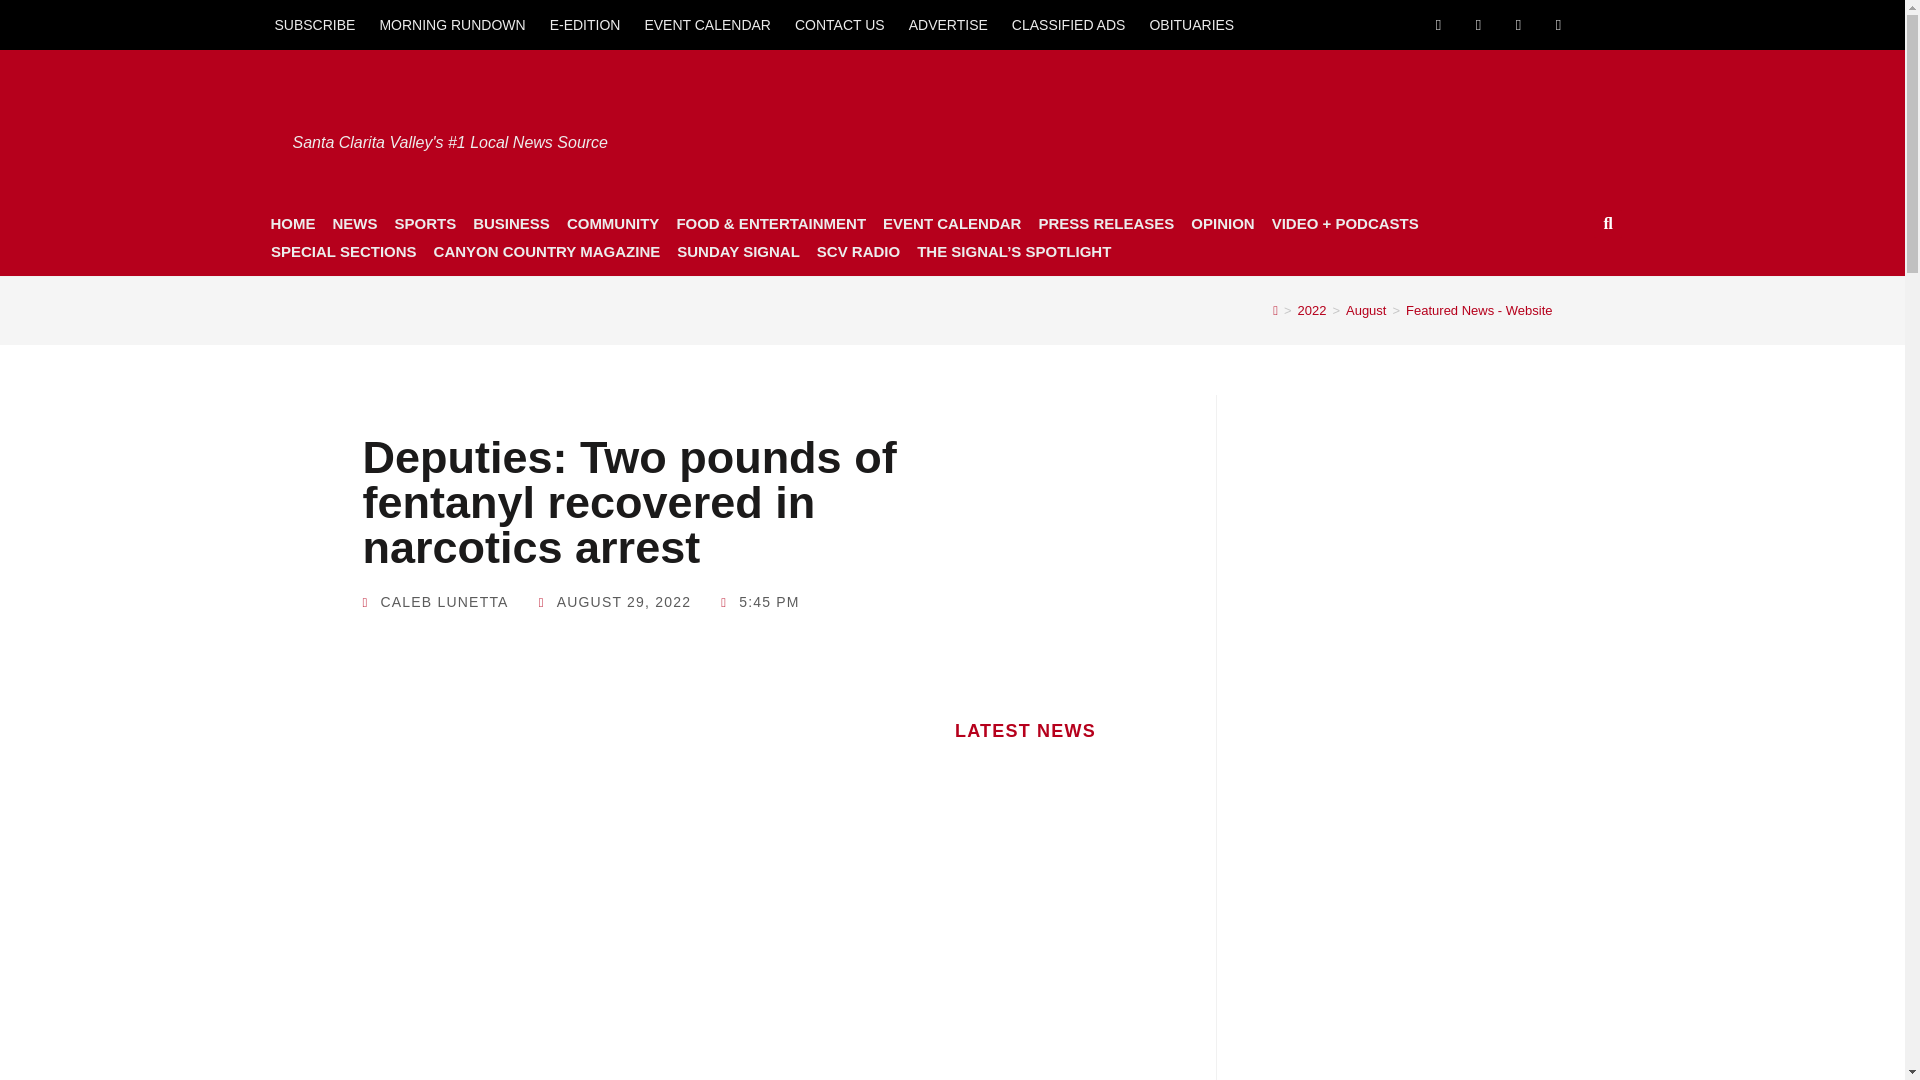  What do you see at coordinates (840, 24) in the screenshot?
I see `CONTACT US` at bounding box center [840, 24].